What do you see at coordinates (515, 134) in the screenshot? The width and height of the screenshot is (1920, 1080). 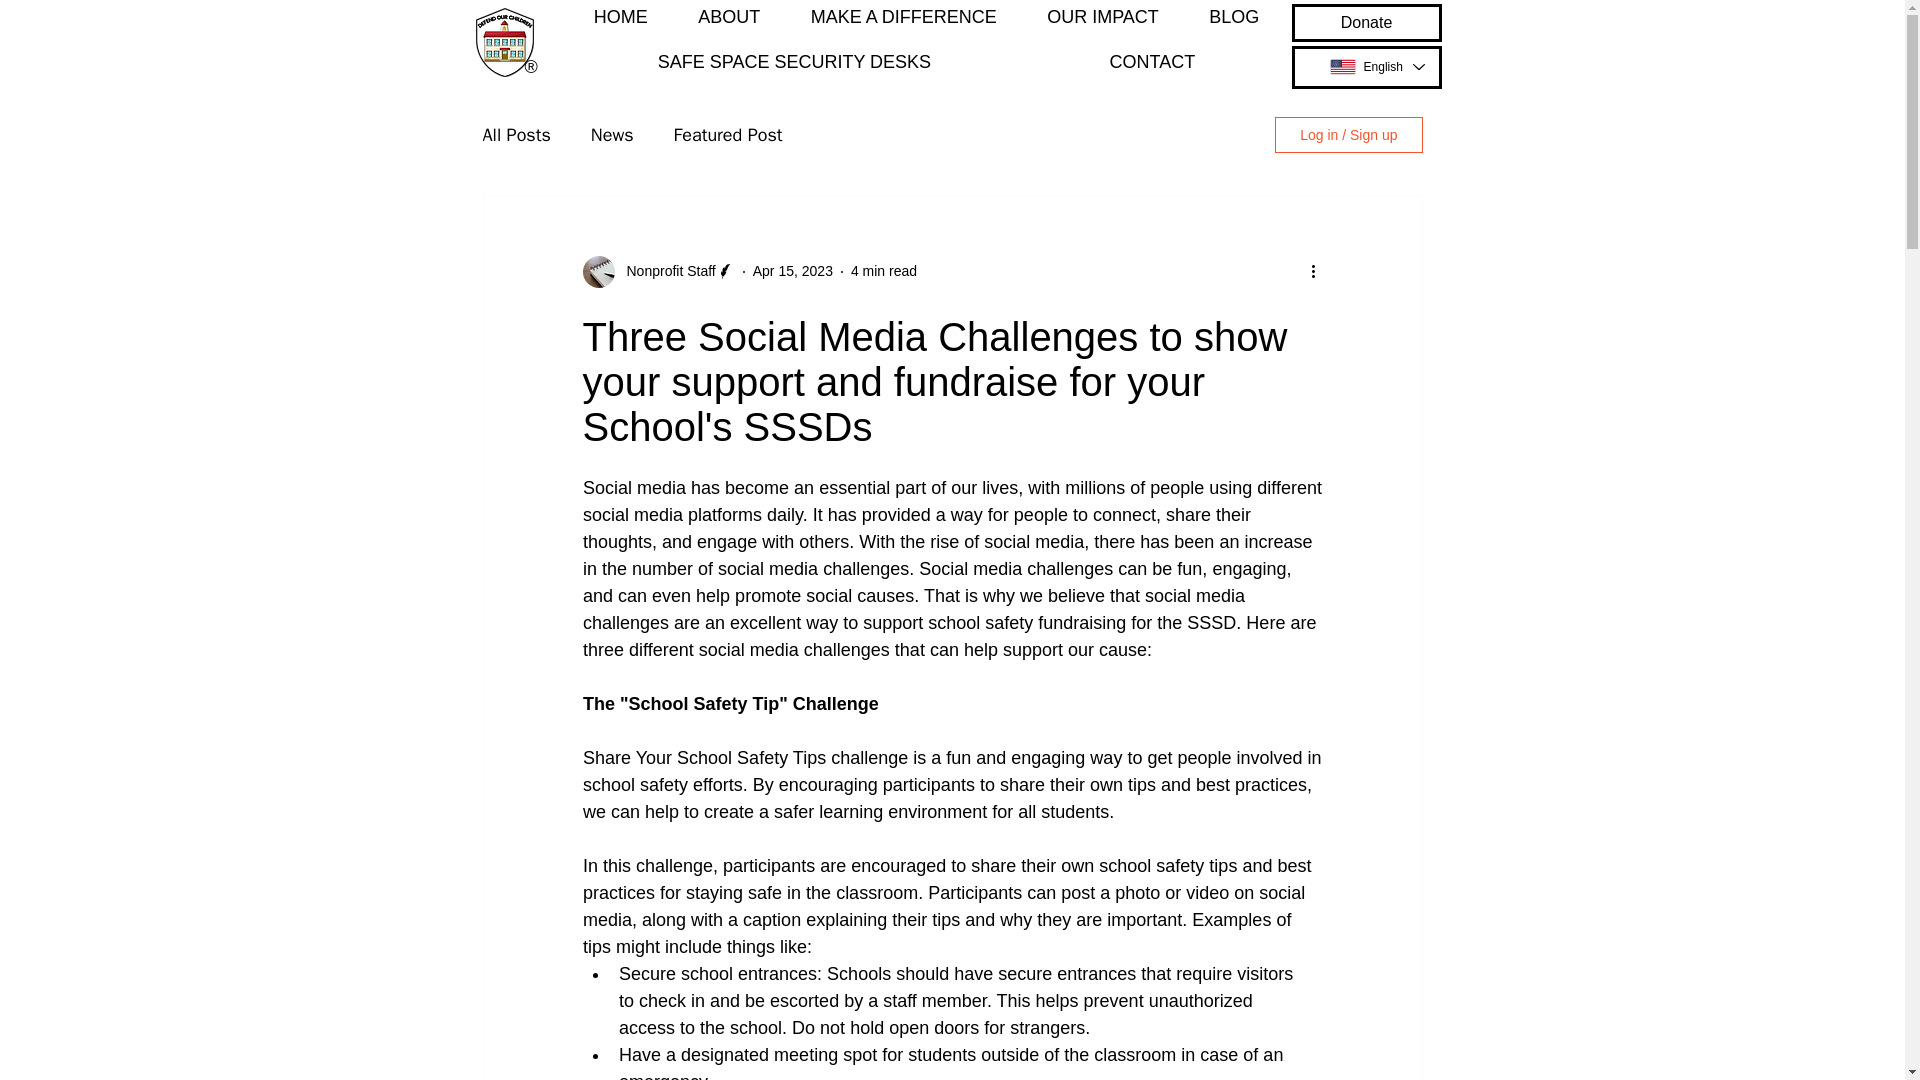 I see `All Posts` at bounding box center [515, 134].